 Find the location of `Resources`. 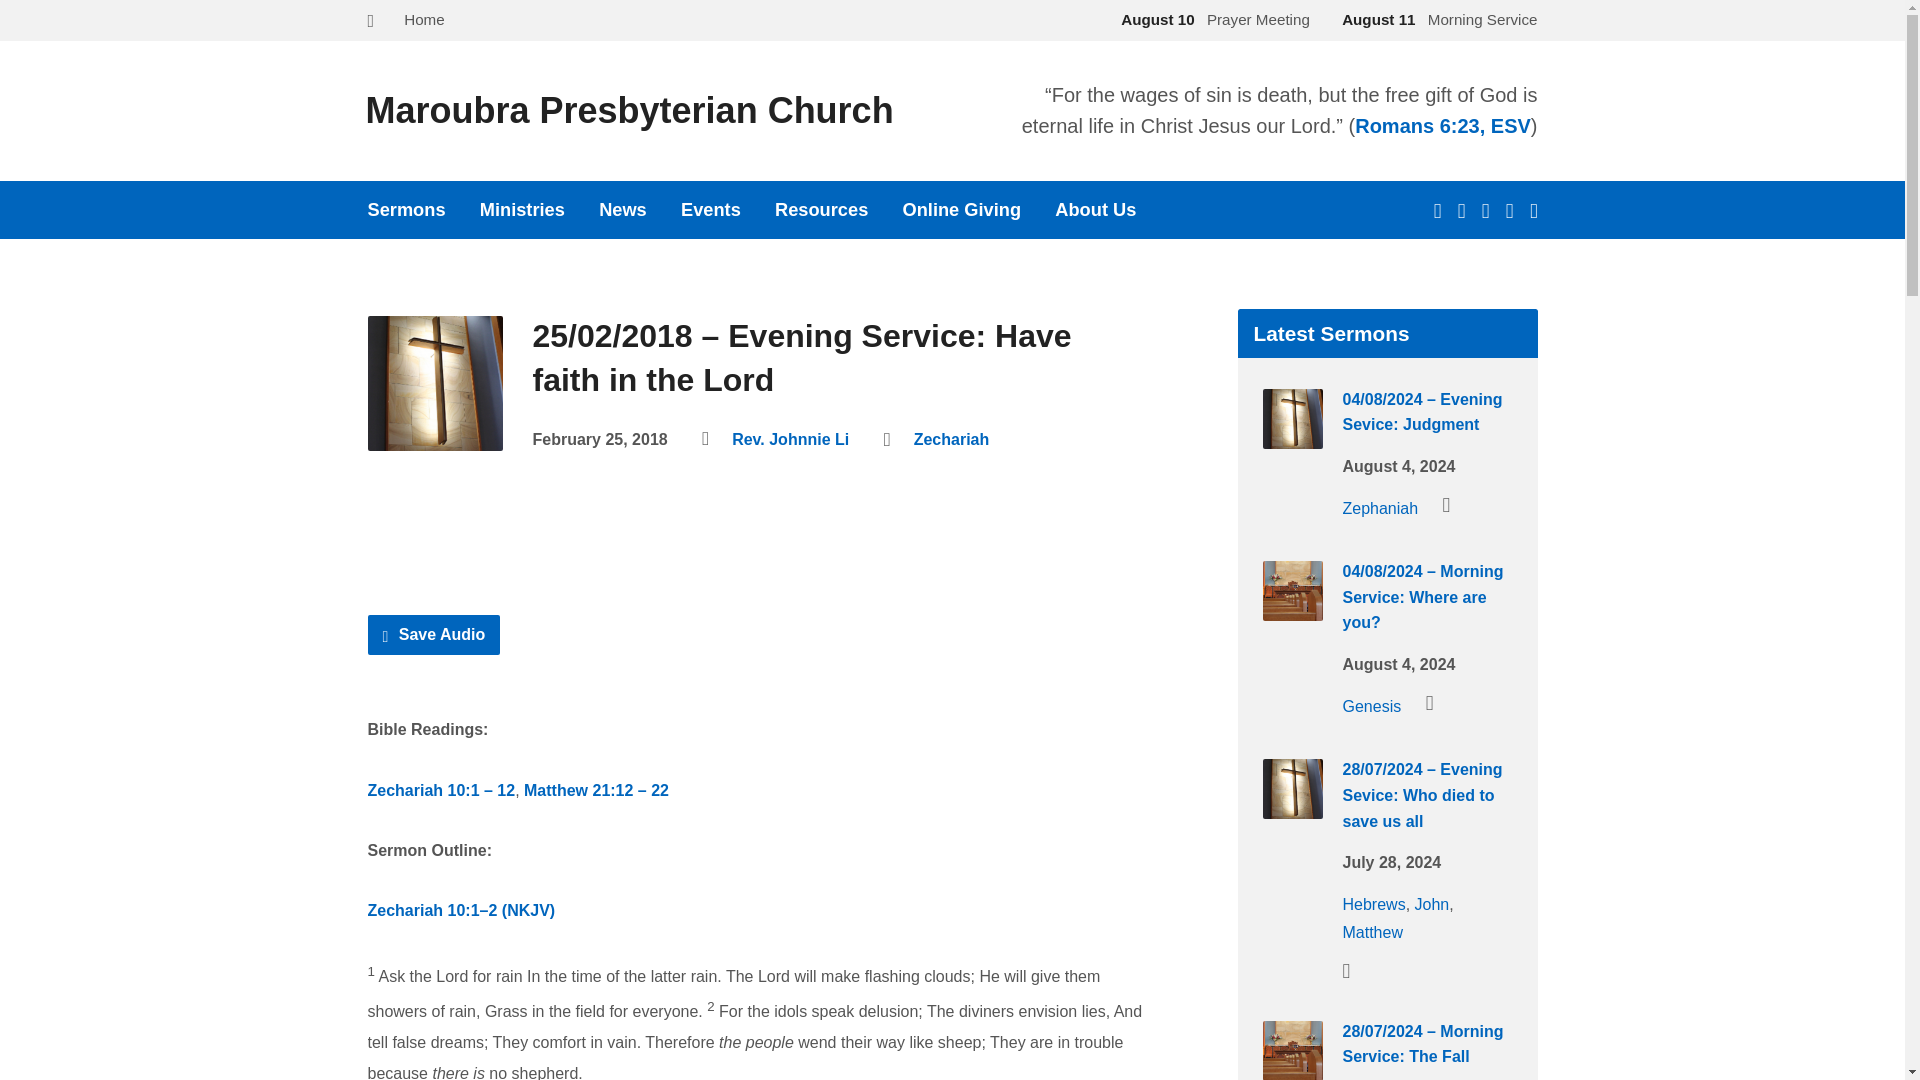

Resources is located at coordinates (821, 210).